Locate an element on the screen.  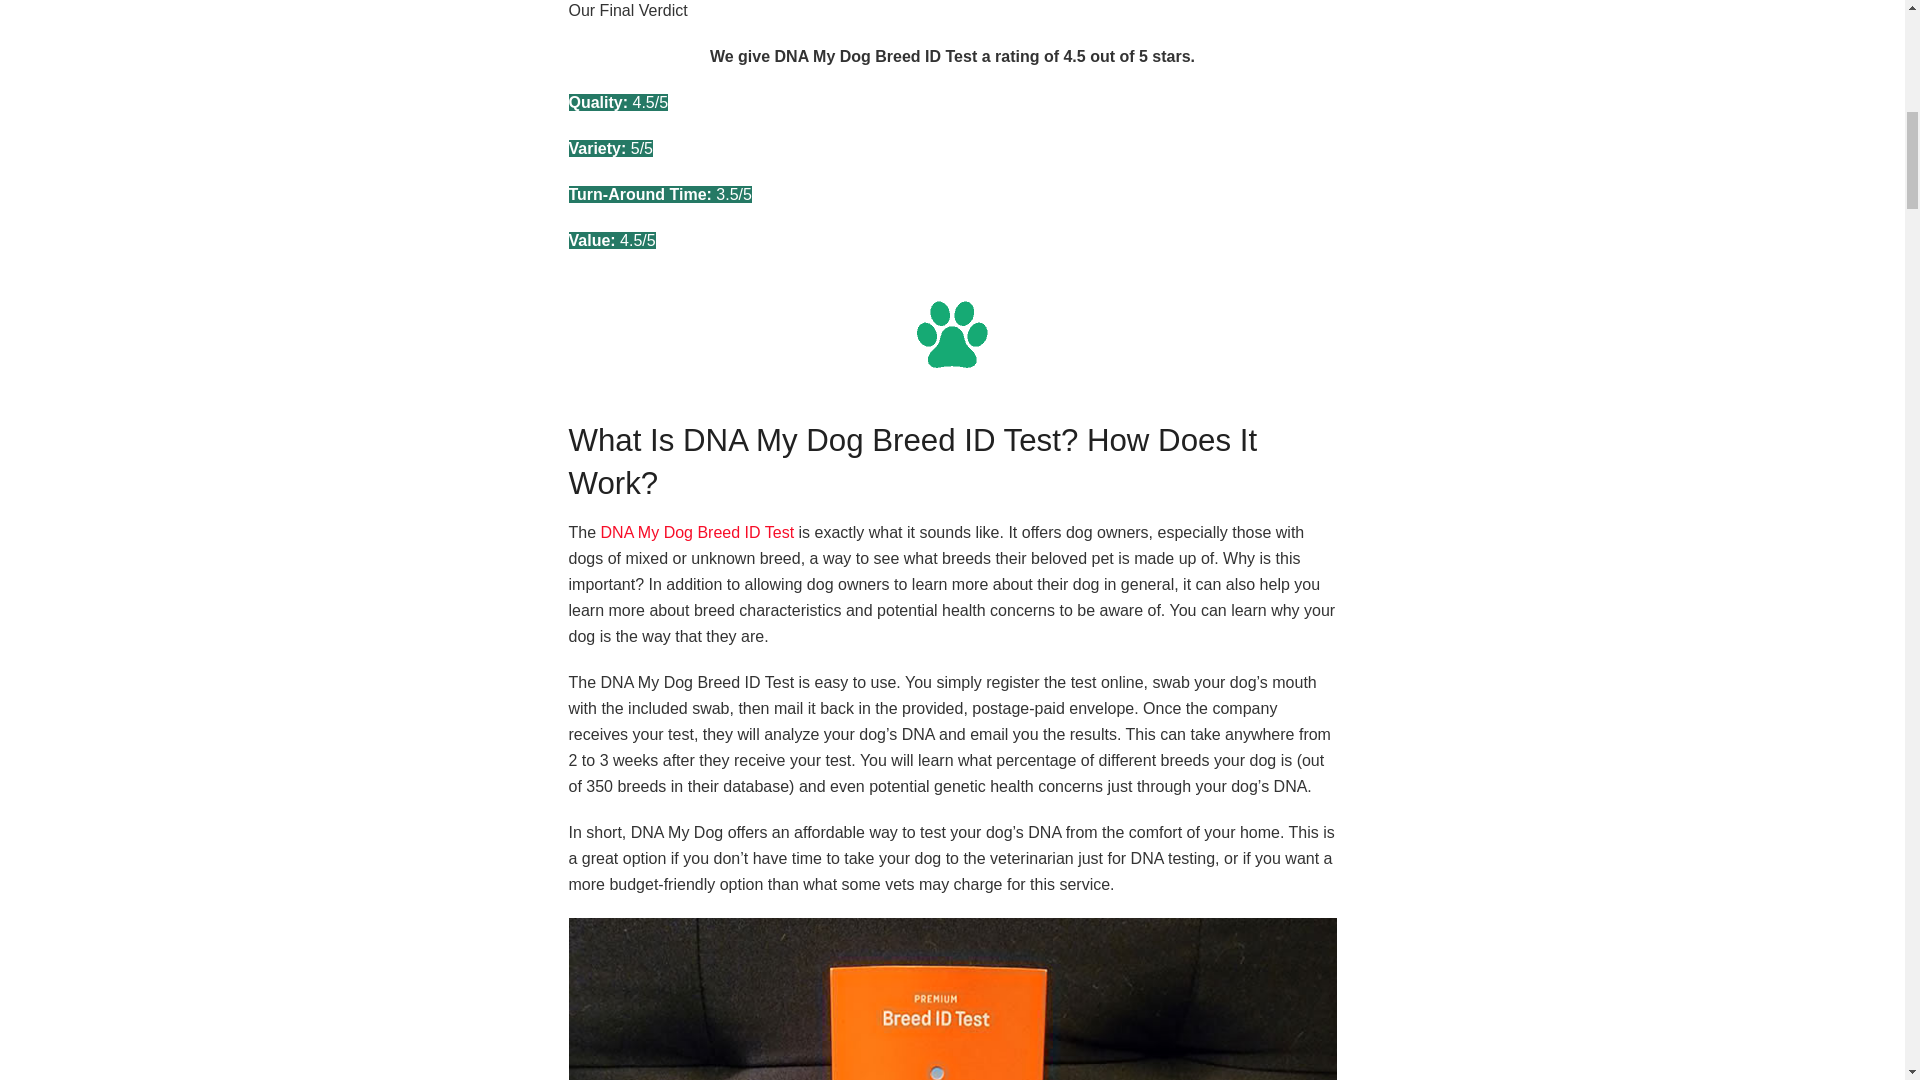
DNA My Dog Breed ID Test is located at coordinates (697, 532).